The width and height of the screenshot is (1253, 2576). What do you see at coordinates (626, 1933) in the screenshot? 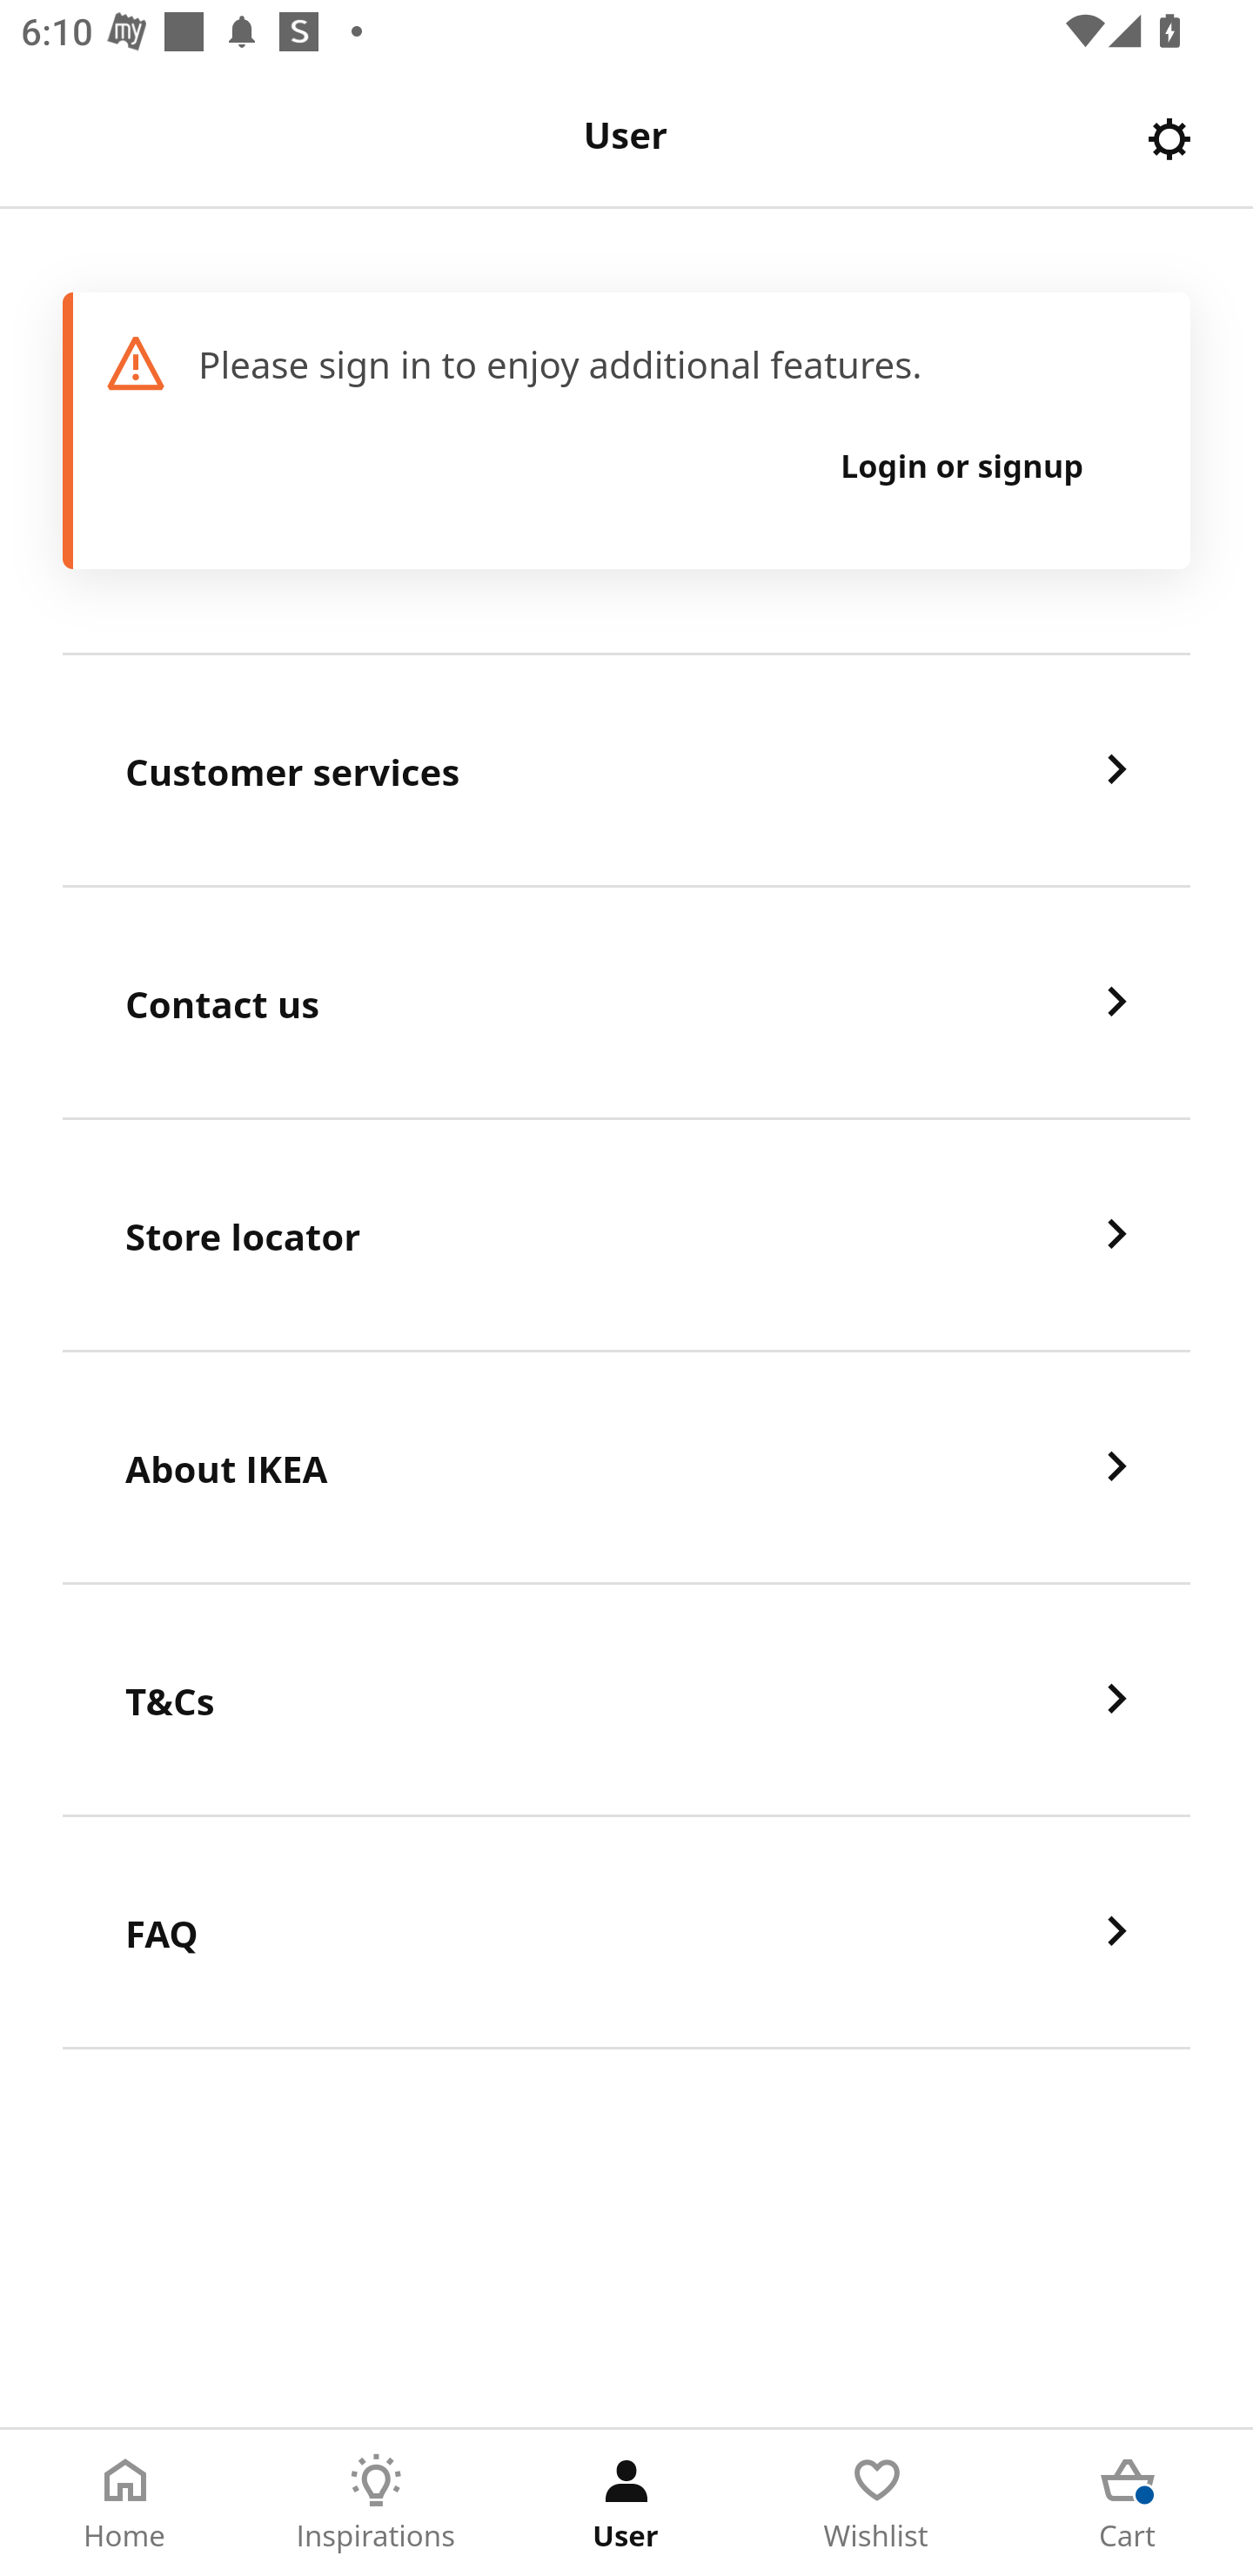
I see `FAQ` at bounding box center [626, 1933].